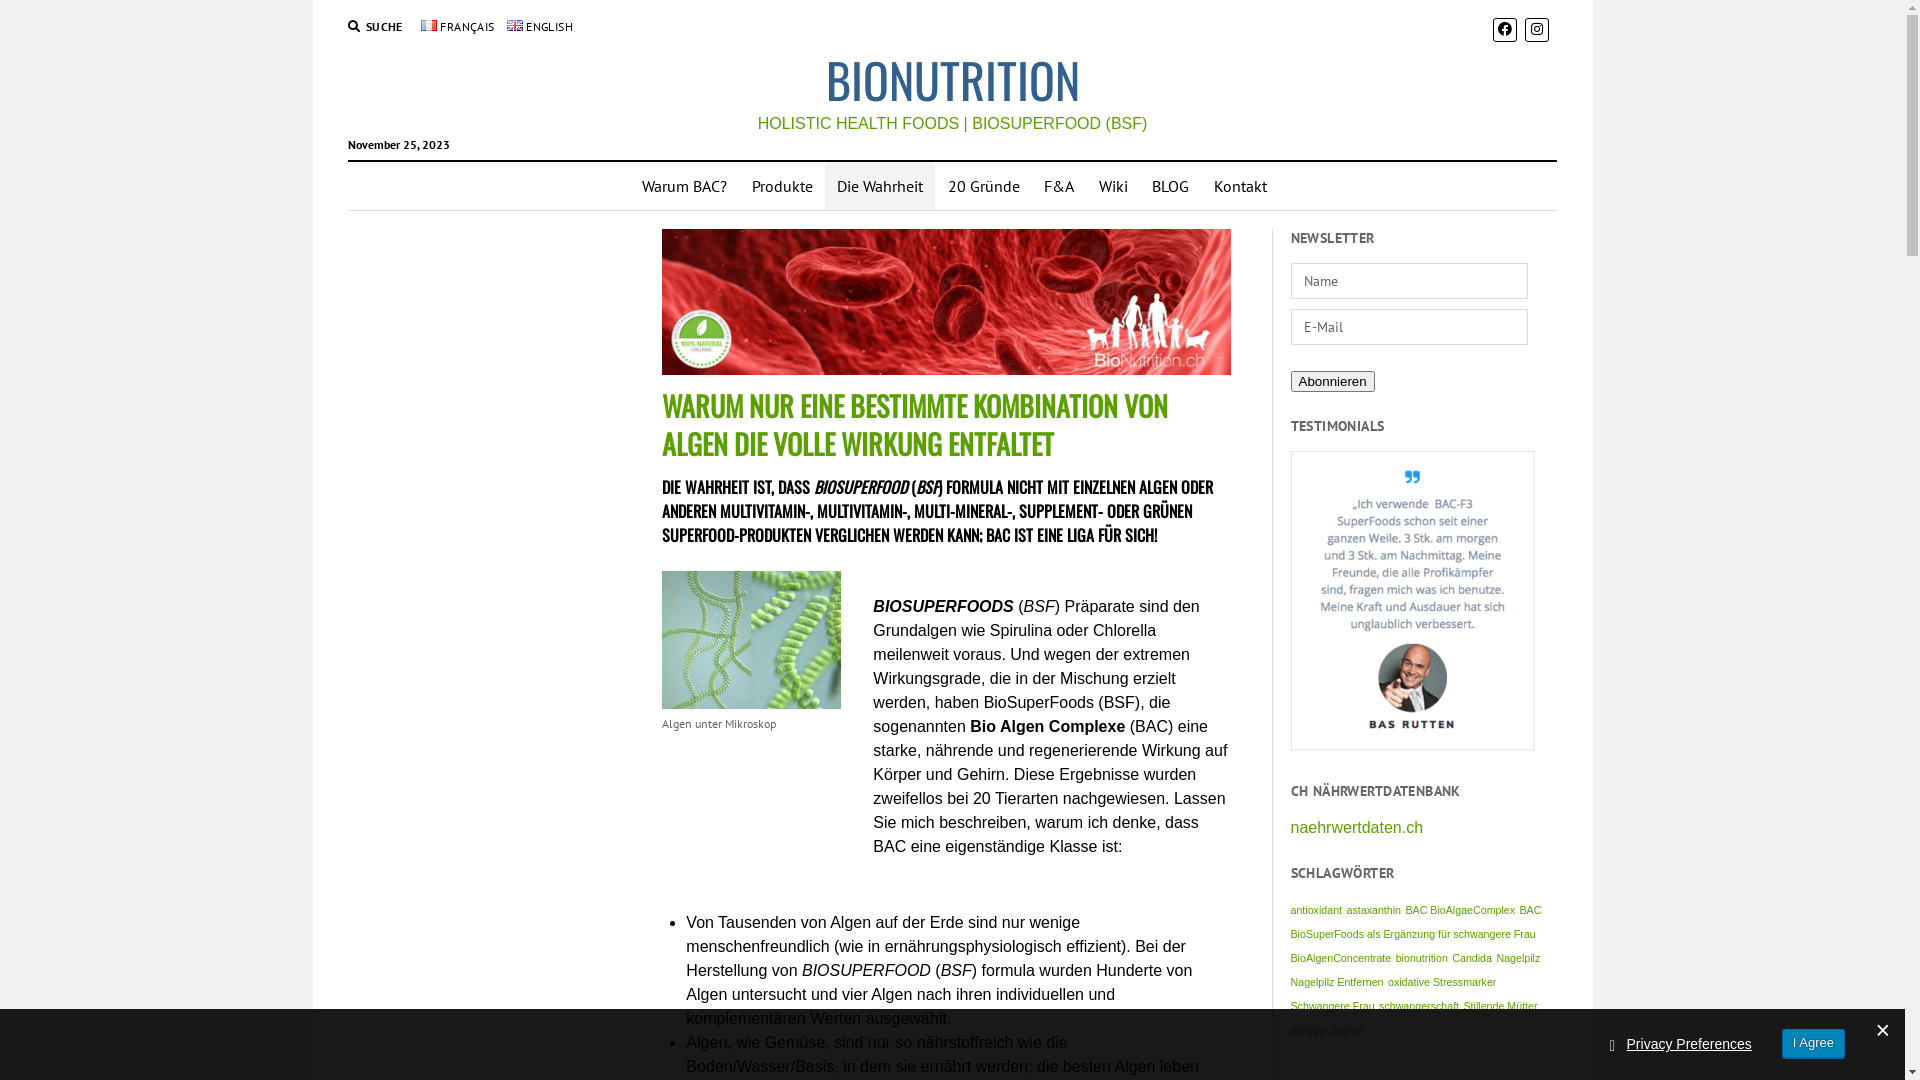  What do you see at coordinates (1114, 186) in the screenshot?
I see `Wiki` at bounding box center [1114, 186].